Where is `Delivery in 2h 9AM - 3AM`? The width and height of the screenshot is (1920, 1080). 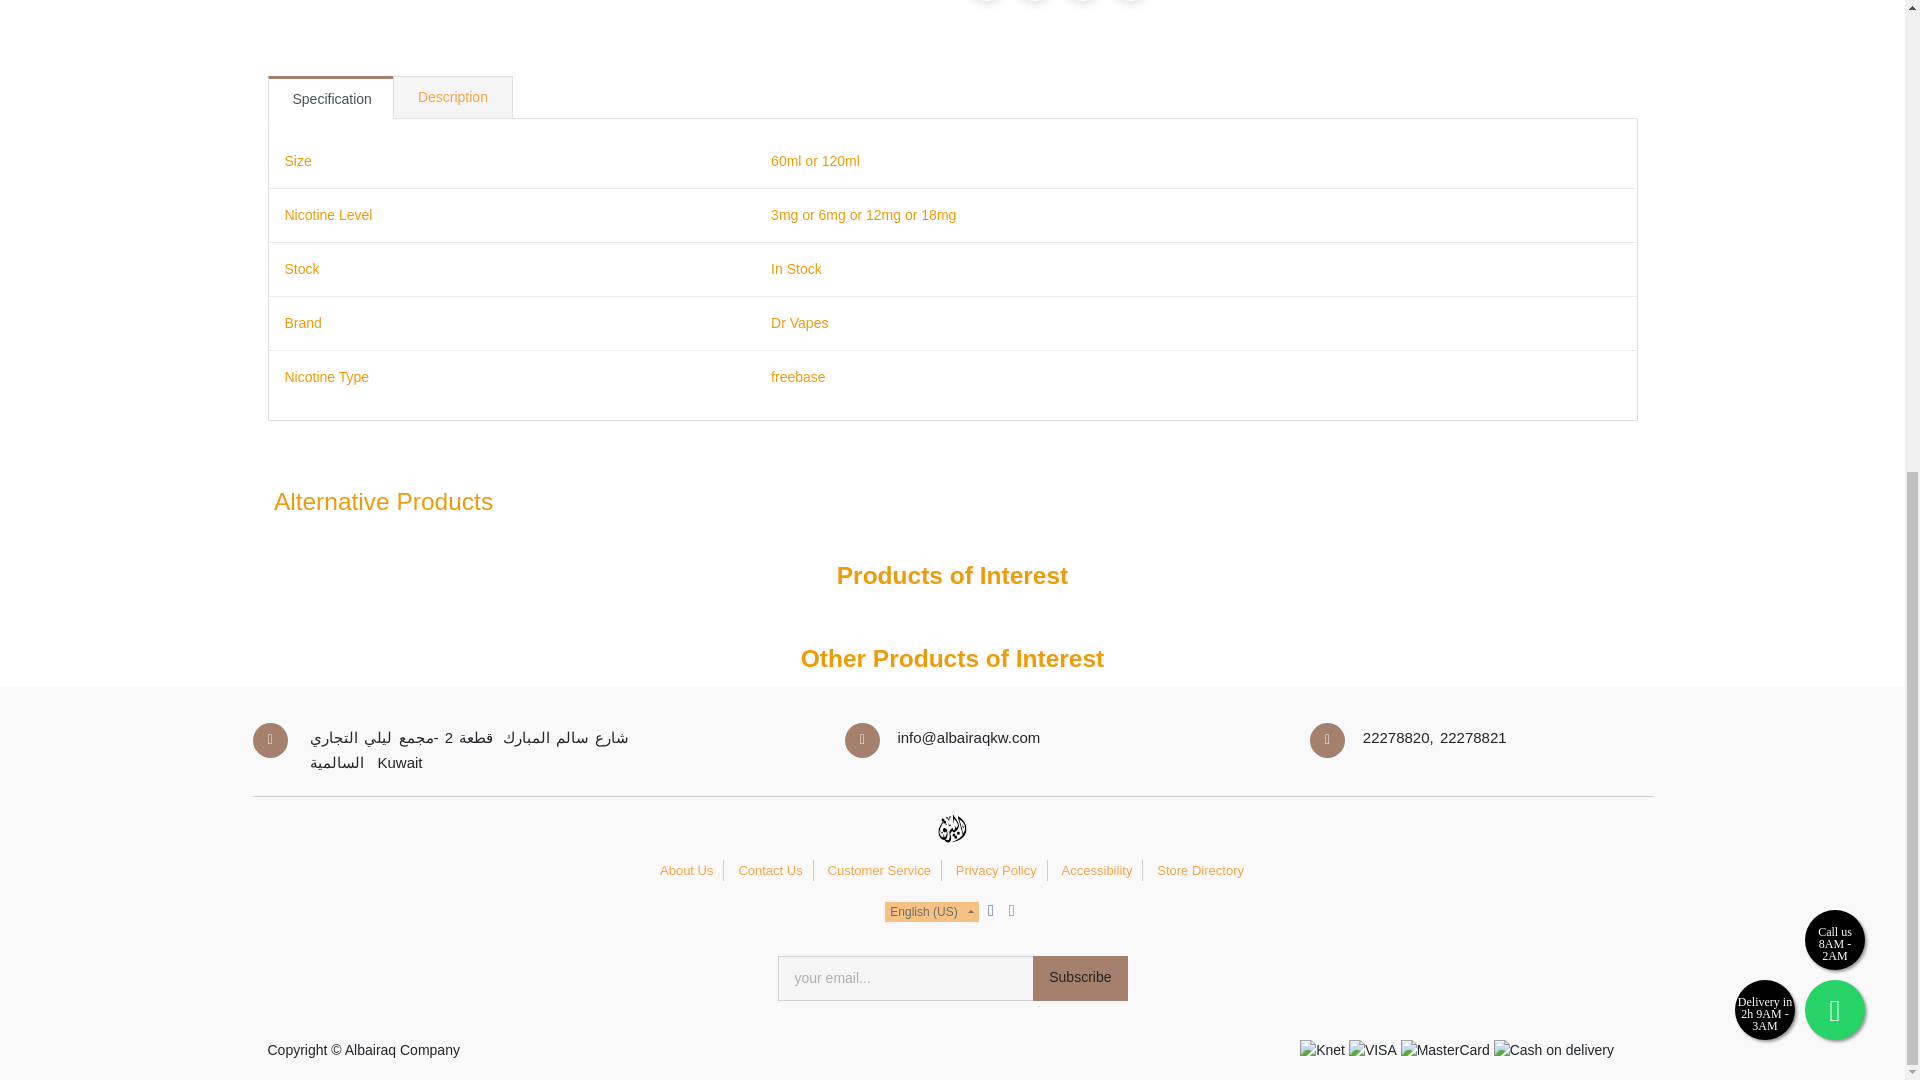
Delivery in 2h 9AM - 3AM is located at coordinates (1765, 179).